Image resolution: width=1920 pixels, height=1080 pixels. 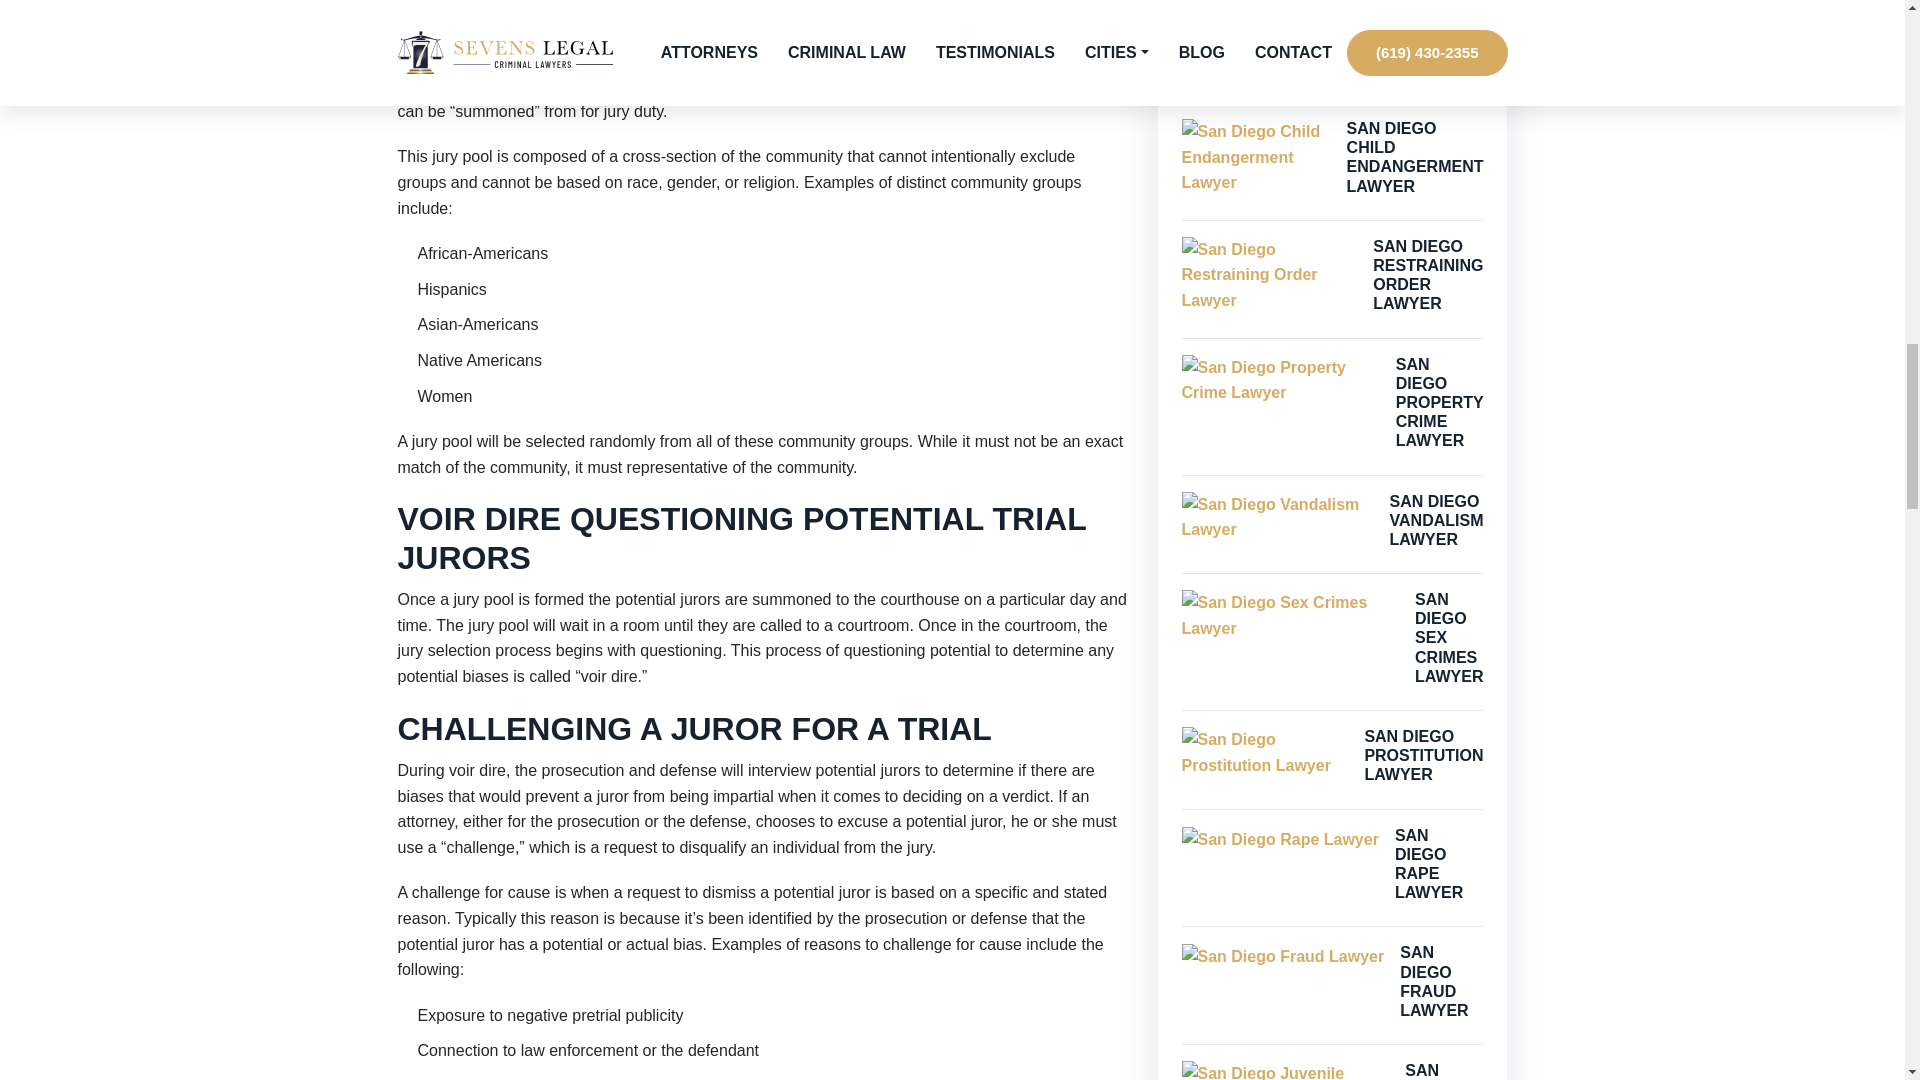 What do you see at coordinates (1256, 156) in the screenshot?
I see `San Diego Child Endangerment Lawyer` at bounding box center [1256, 156].